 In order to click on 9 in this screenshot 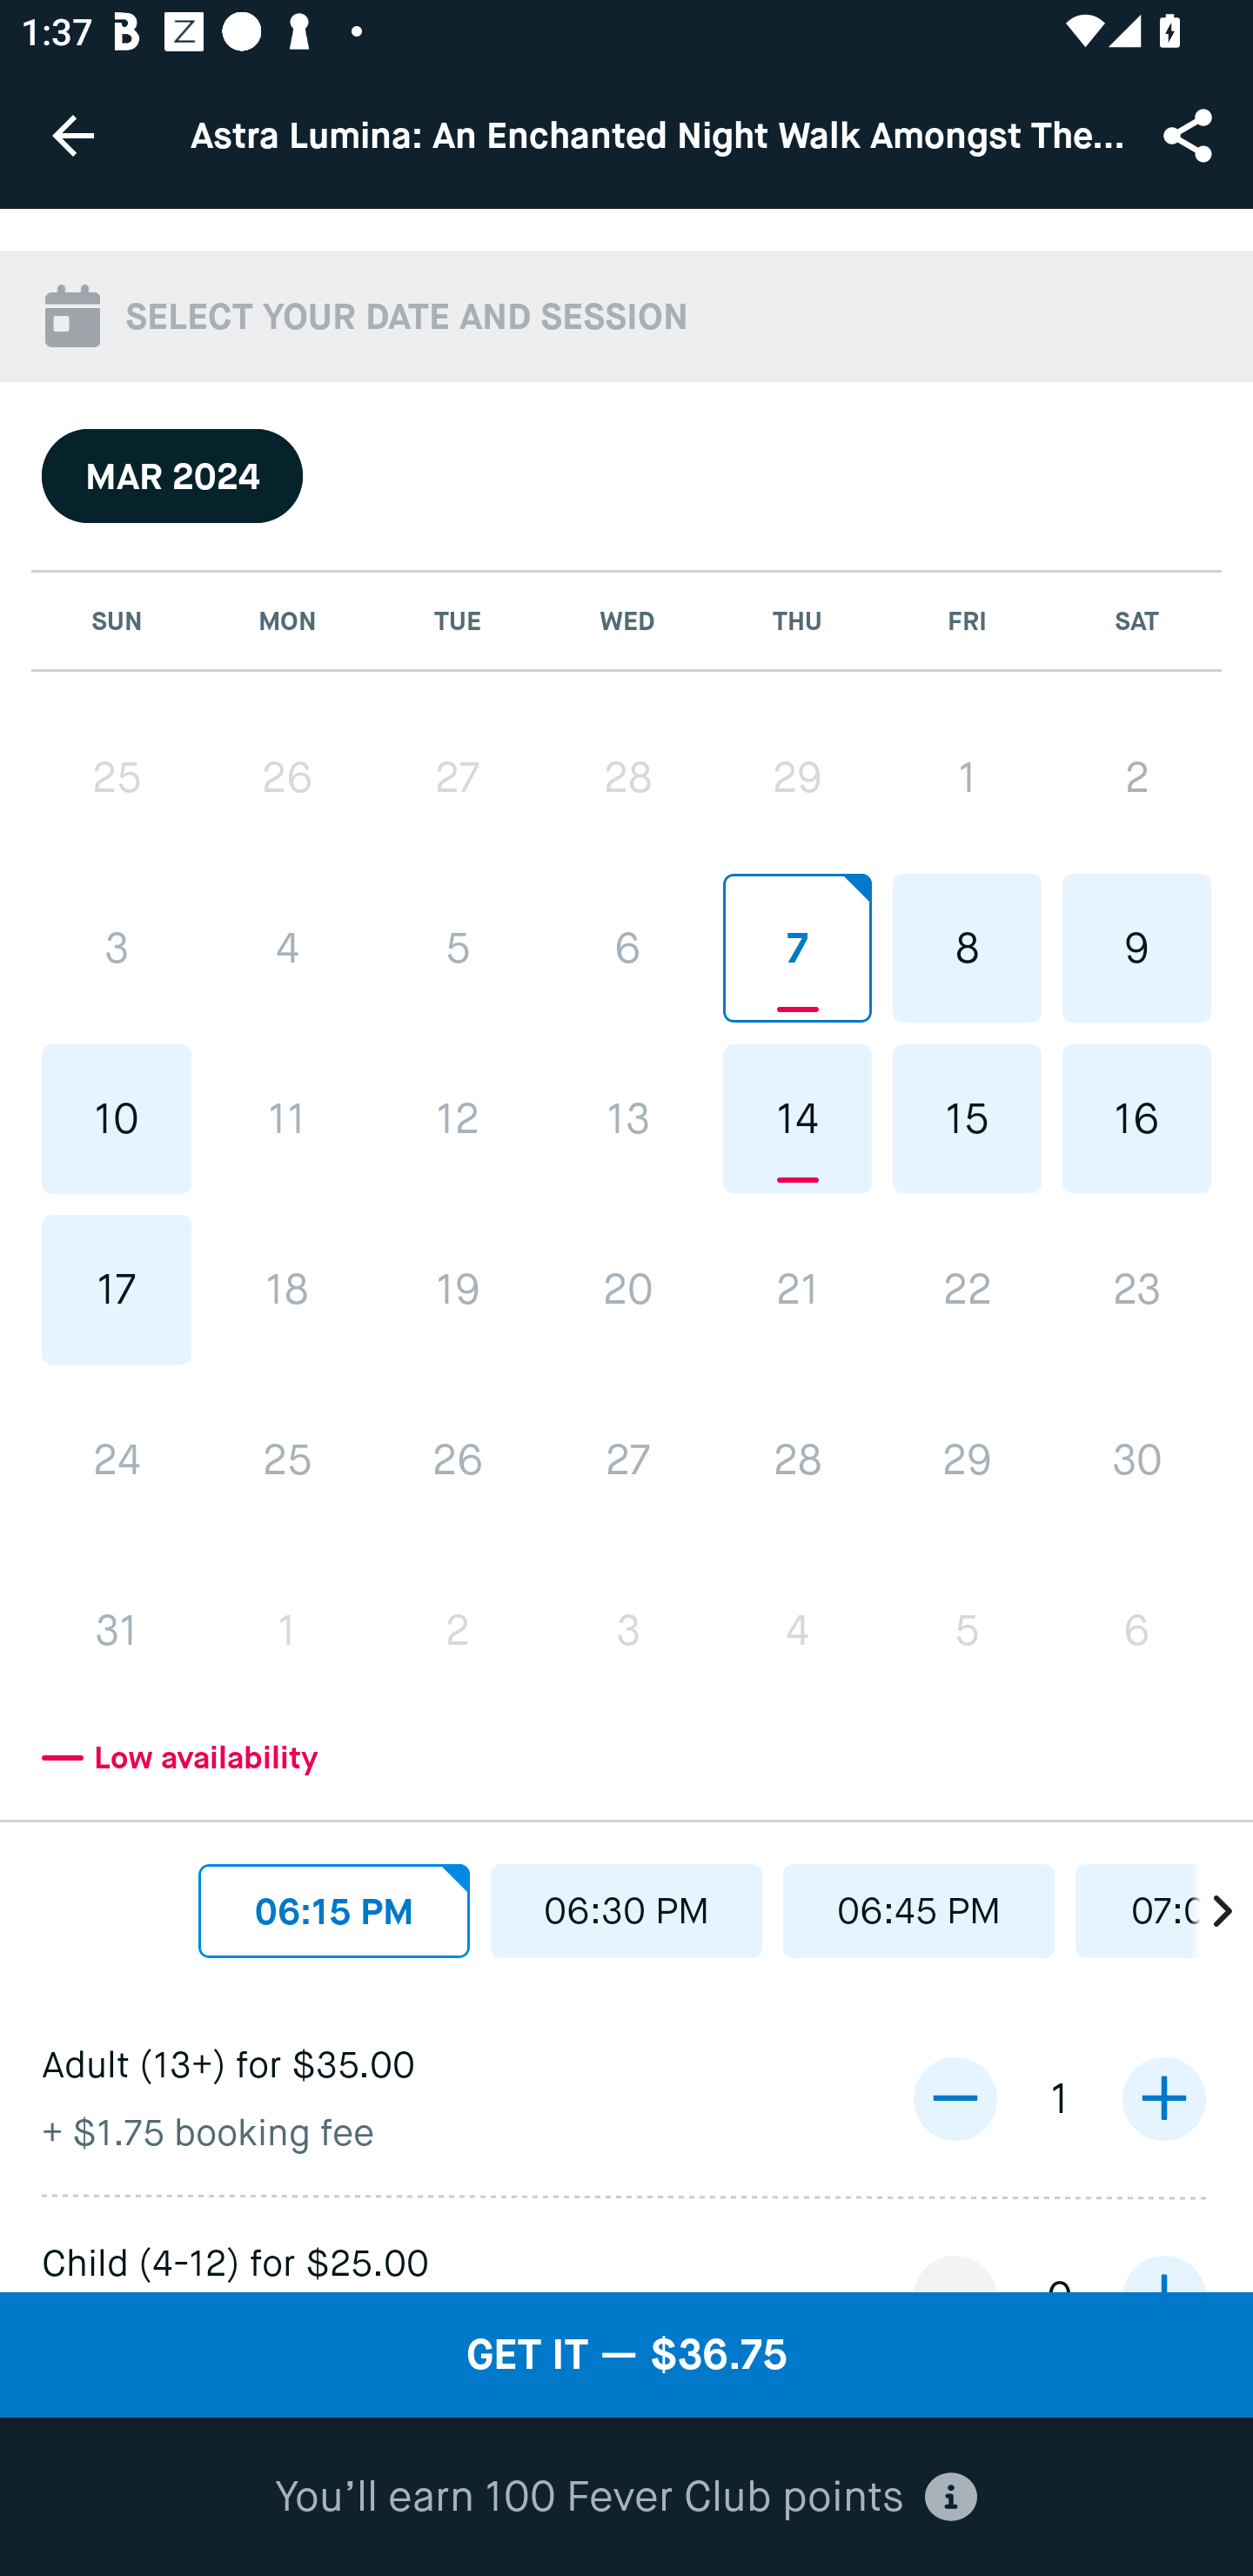, I will do `click(1136, 948)`.